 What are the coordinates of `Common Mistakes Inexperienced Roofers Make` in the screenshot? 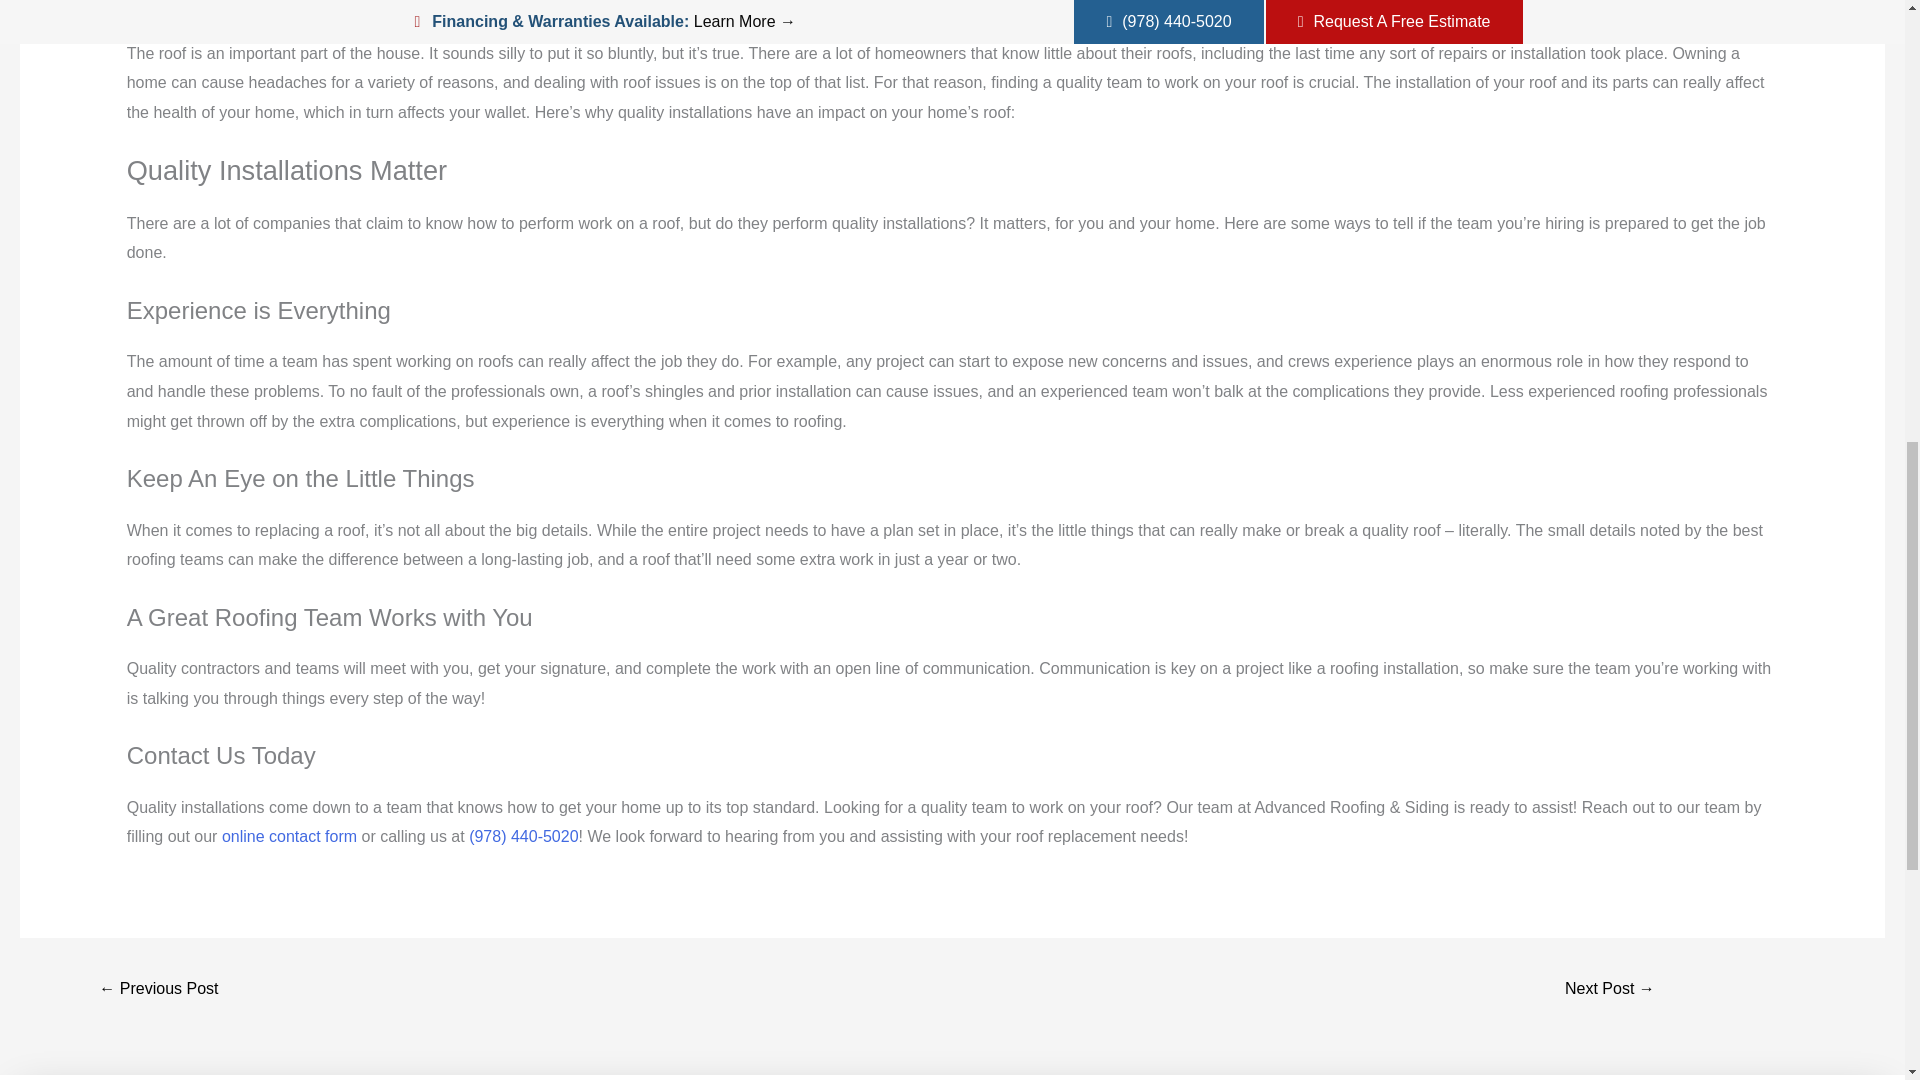 It's located at (158, 990).